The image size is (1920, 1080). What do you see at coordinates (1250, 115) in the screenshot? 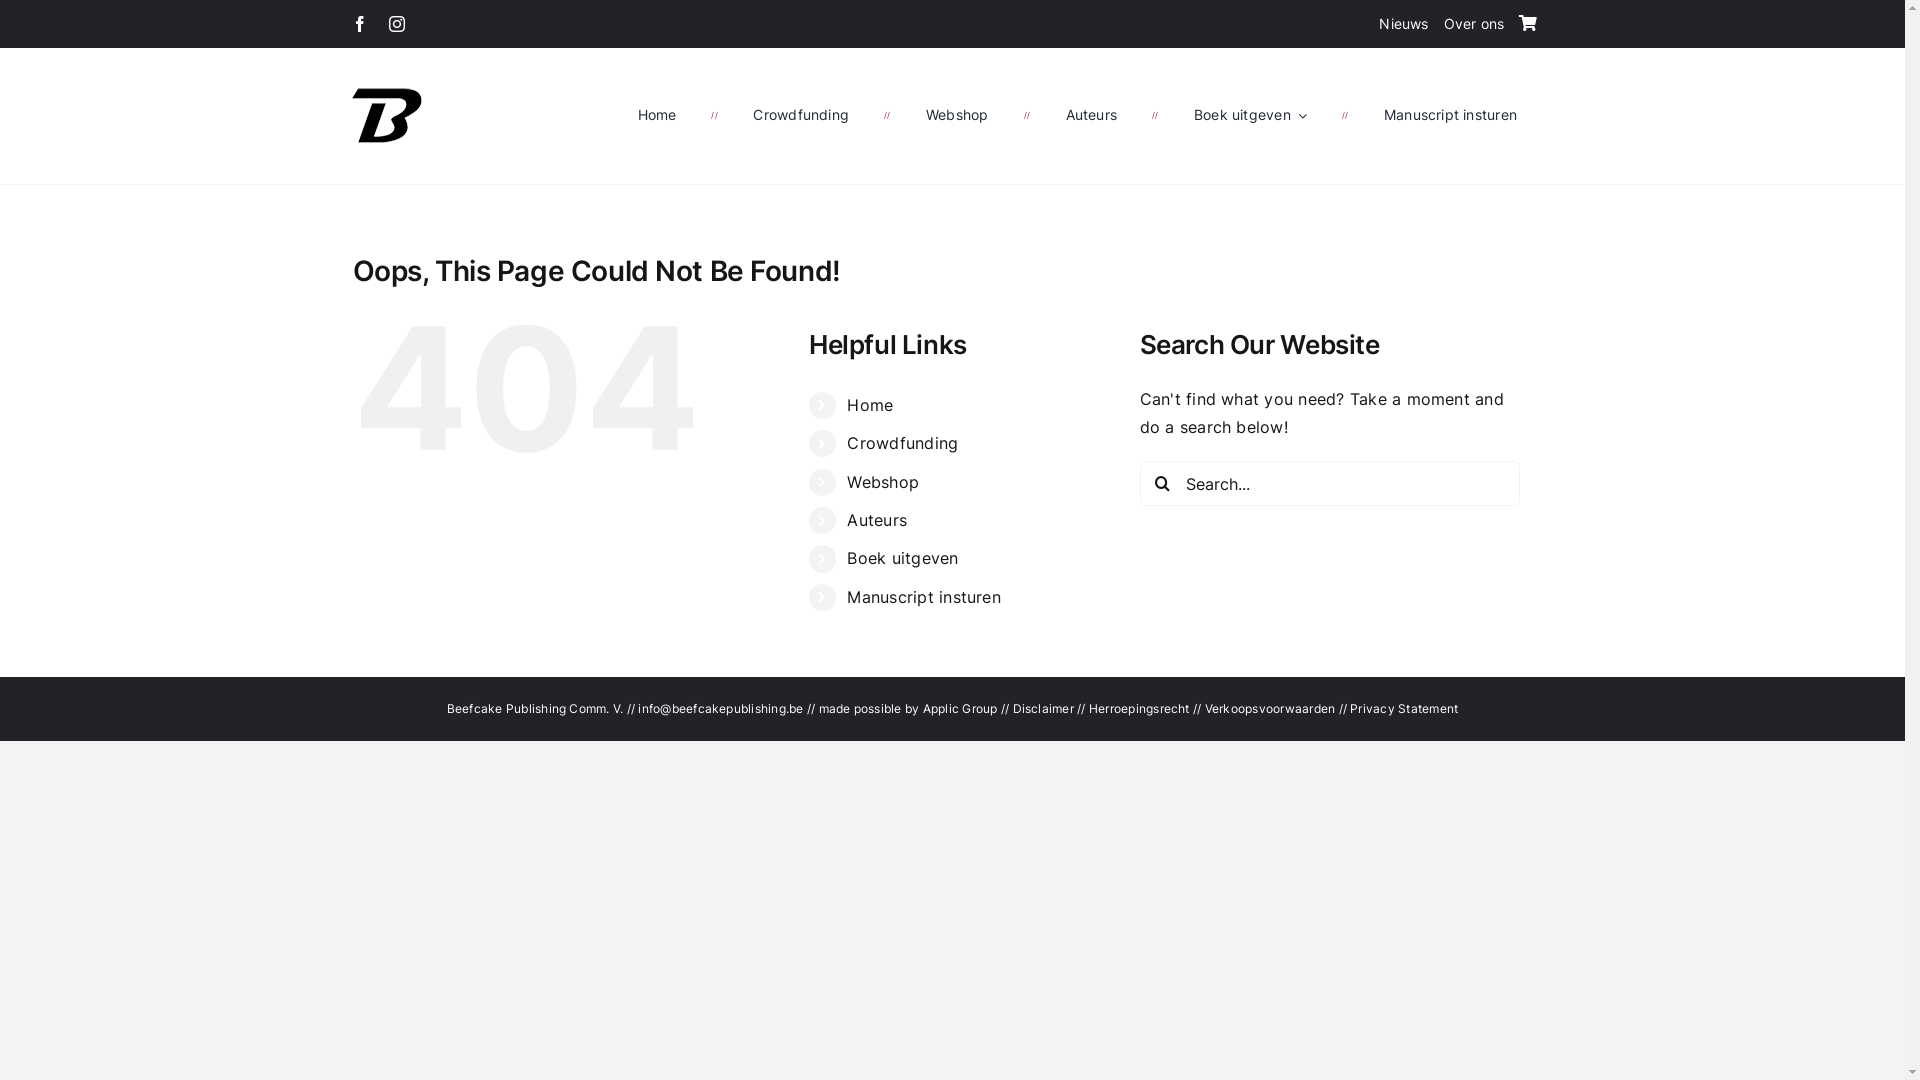
I see `Boek uitgeven` at bounding box center [1250, 115].